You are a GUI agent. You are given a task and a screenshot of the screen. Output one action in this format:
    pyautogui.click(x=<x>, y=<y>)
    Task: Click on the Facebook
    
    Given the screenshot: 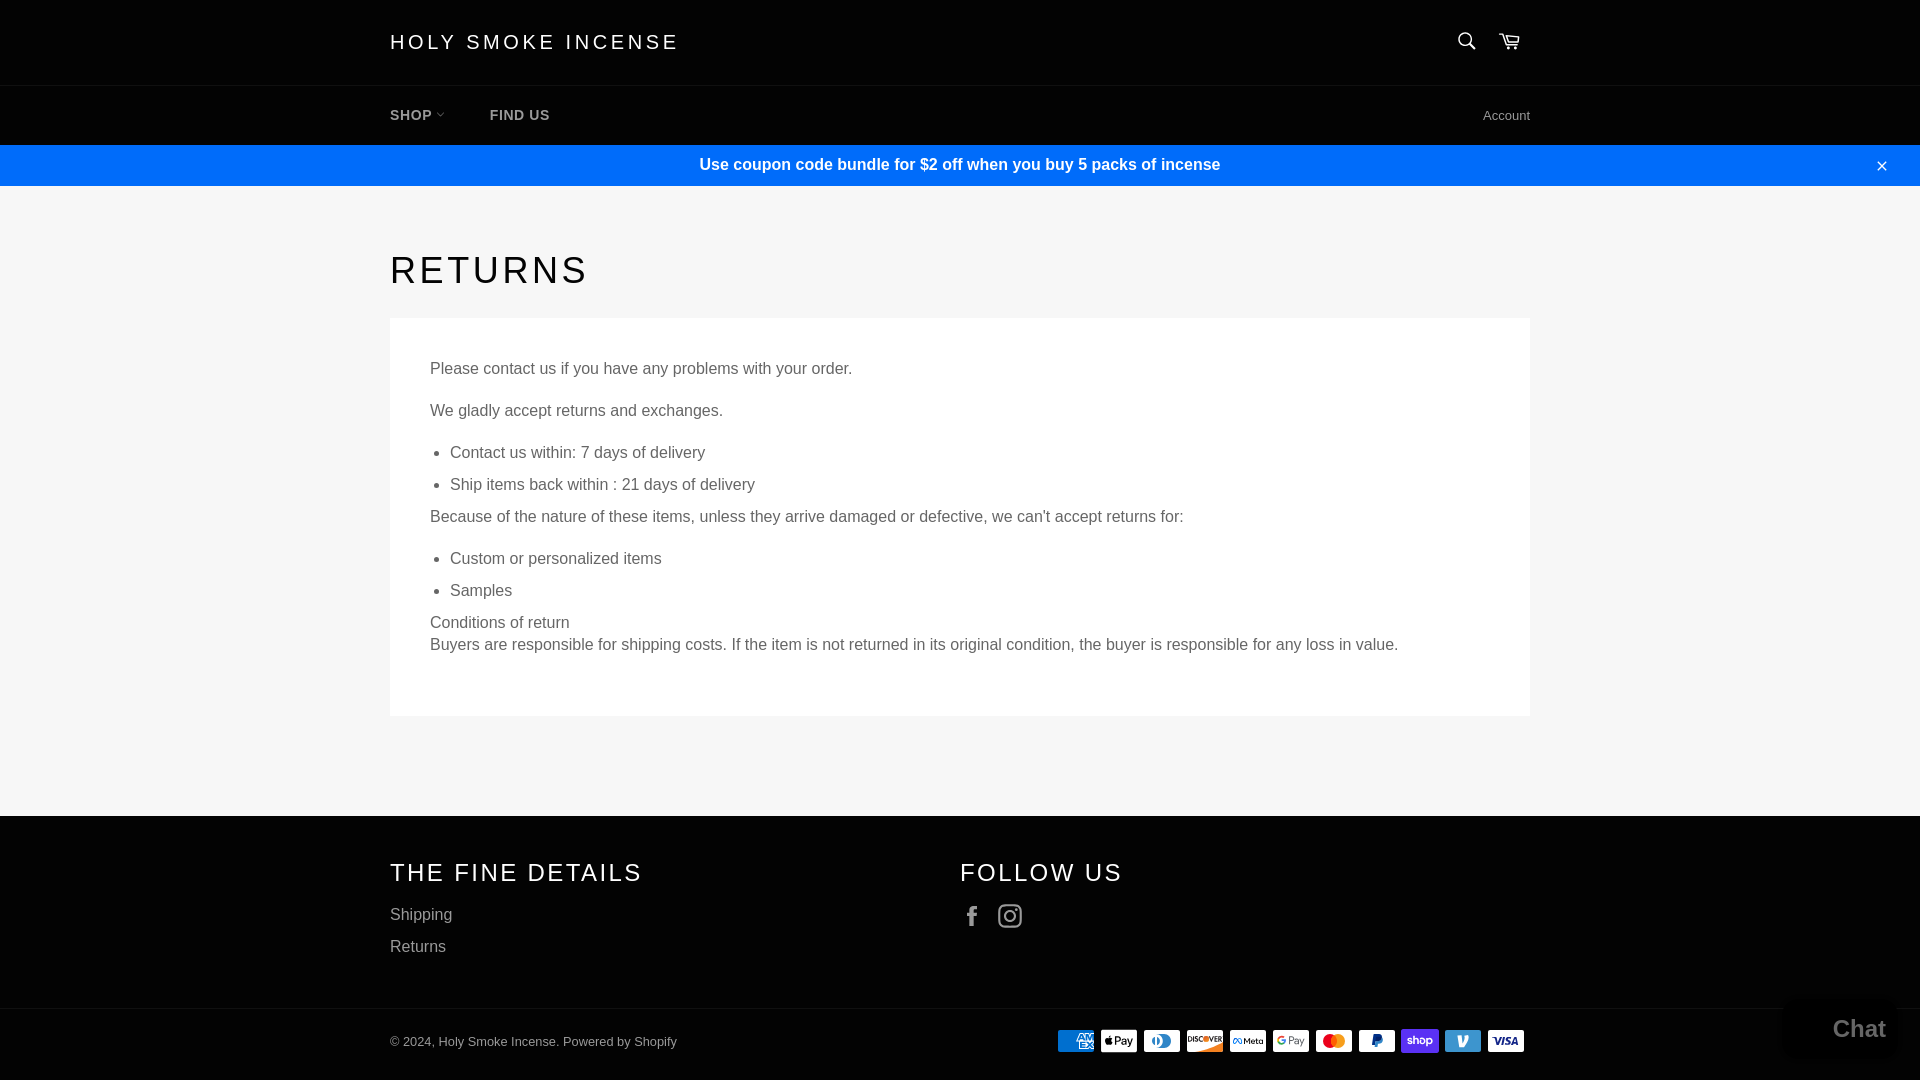 What is the action you would take?
    pyautogui.click(x=977, y=915)
    